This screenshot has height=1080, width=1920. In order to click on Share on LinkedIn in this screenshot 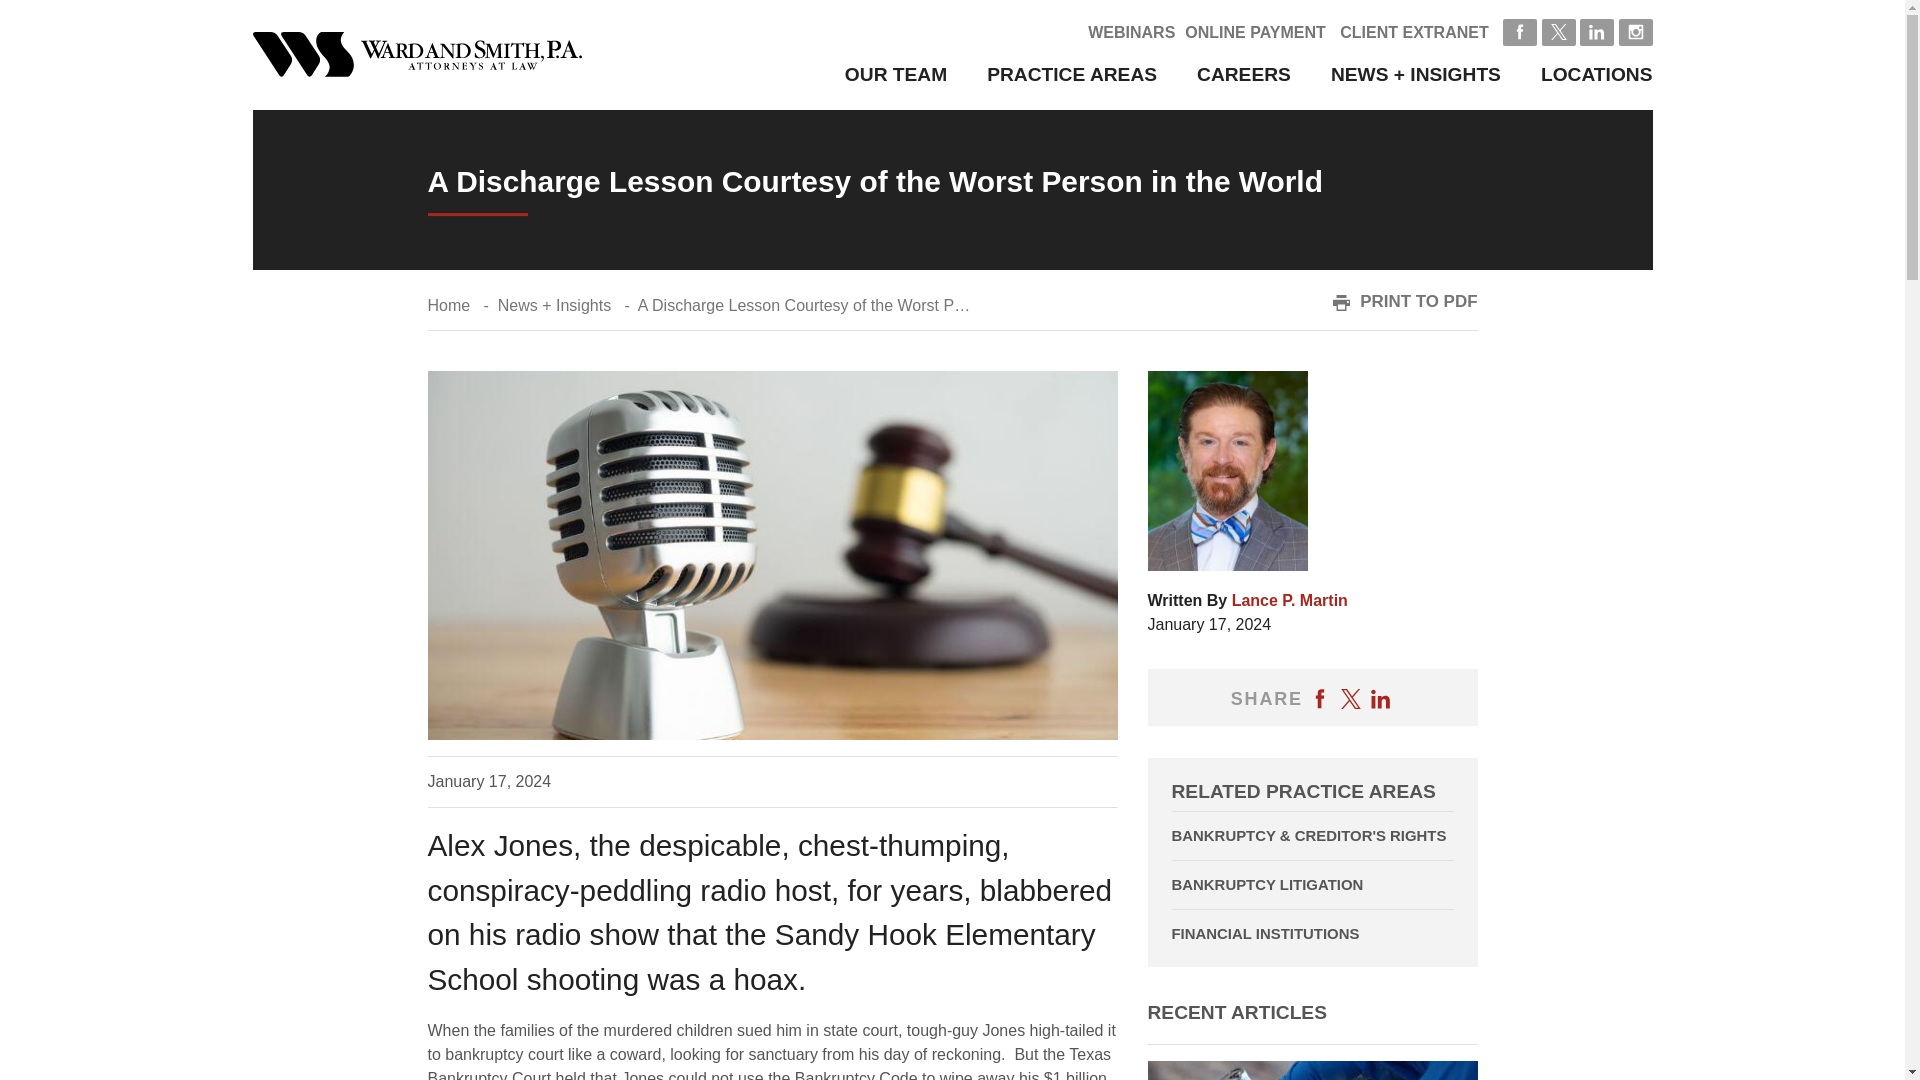, I will do `click(1380, 698)`.